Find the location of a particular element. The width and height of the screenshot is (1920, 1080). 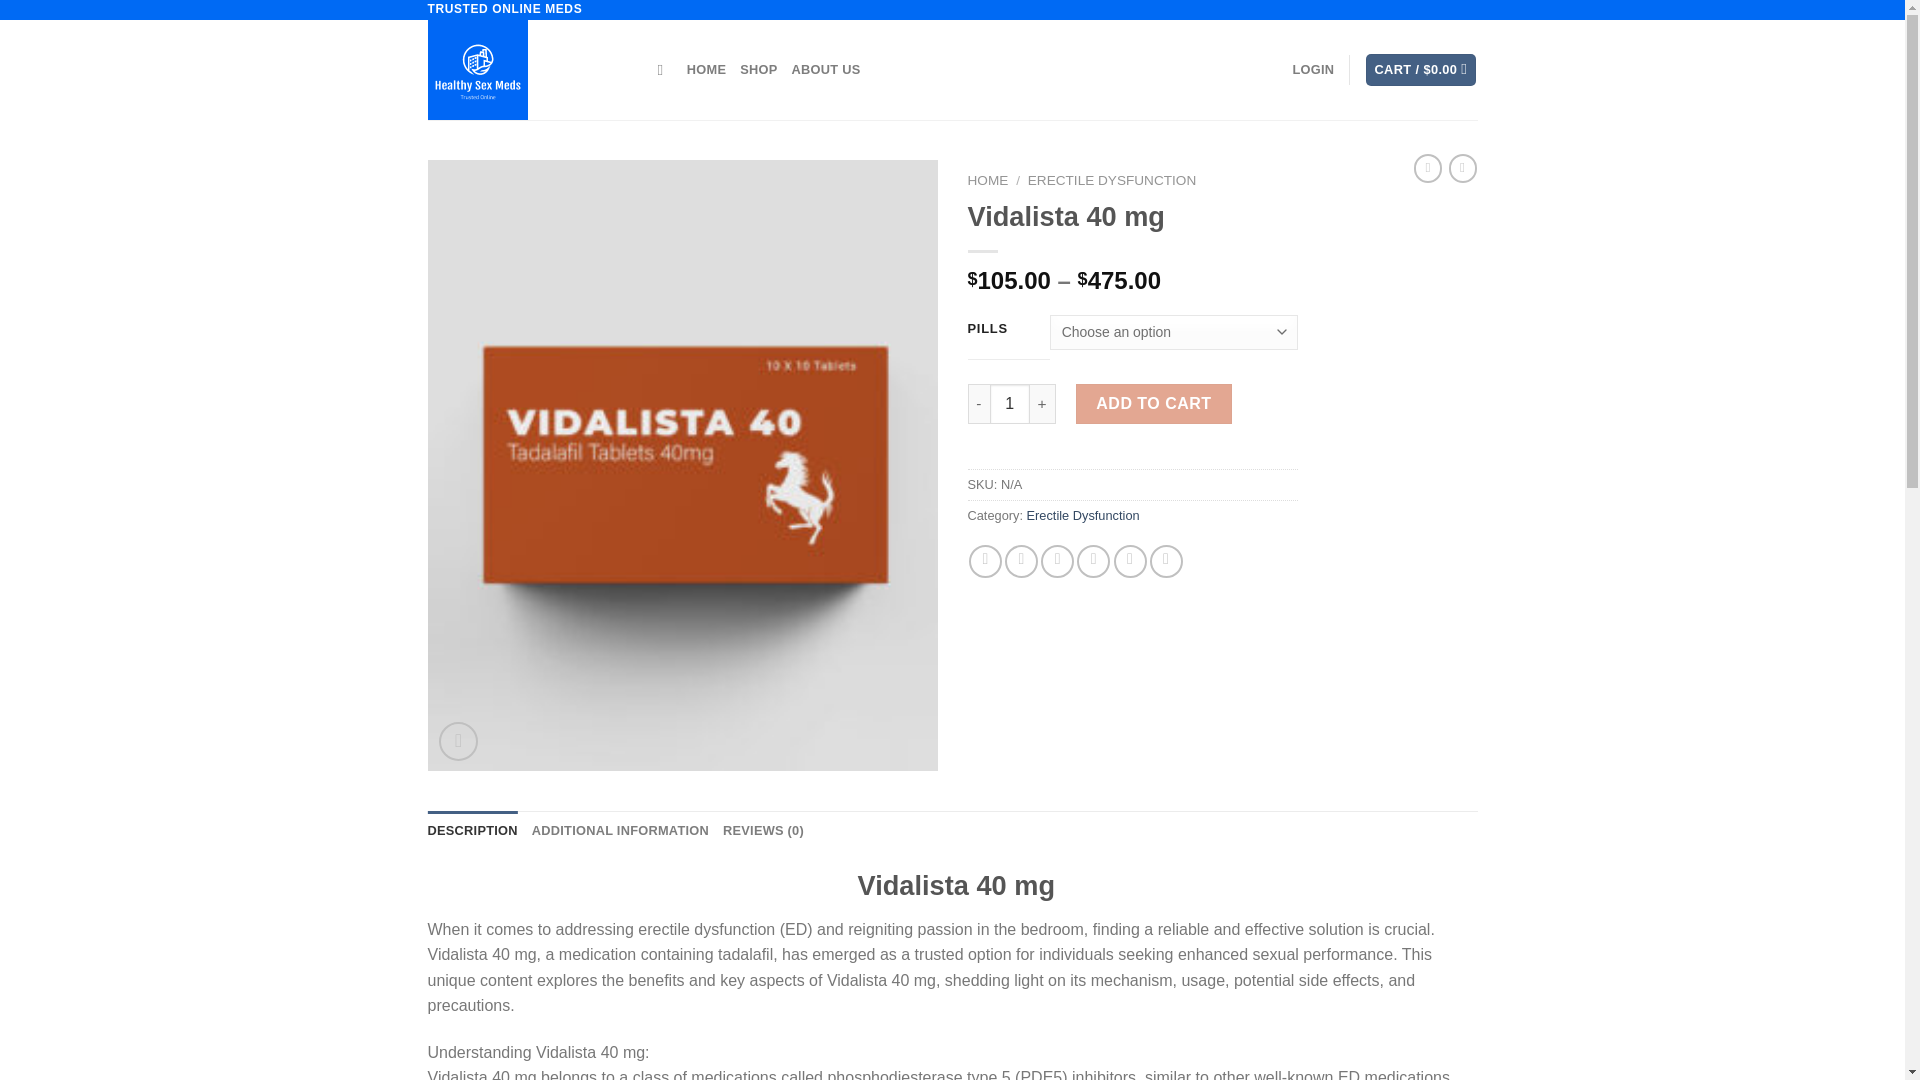

DESCRIPTION is located at coordinates (473, 831).